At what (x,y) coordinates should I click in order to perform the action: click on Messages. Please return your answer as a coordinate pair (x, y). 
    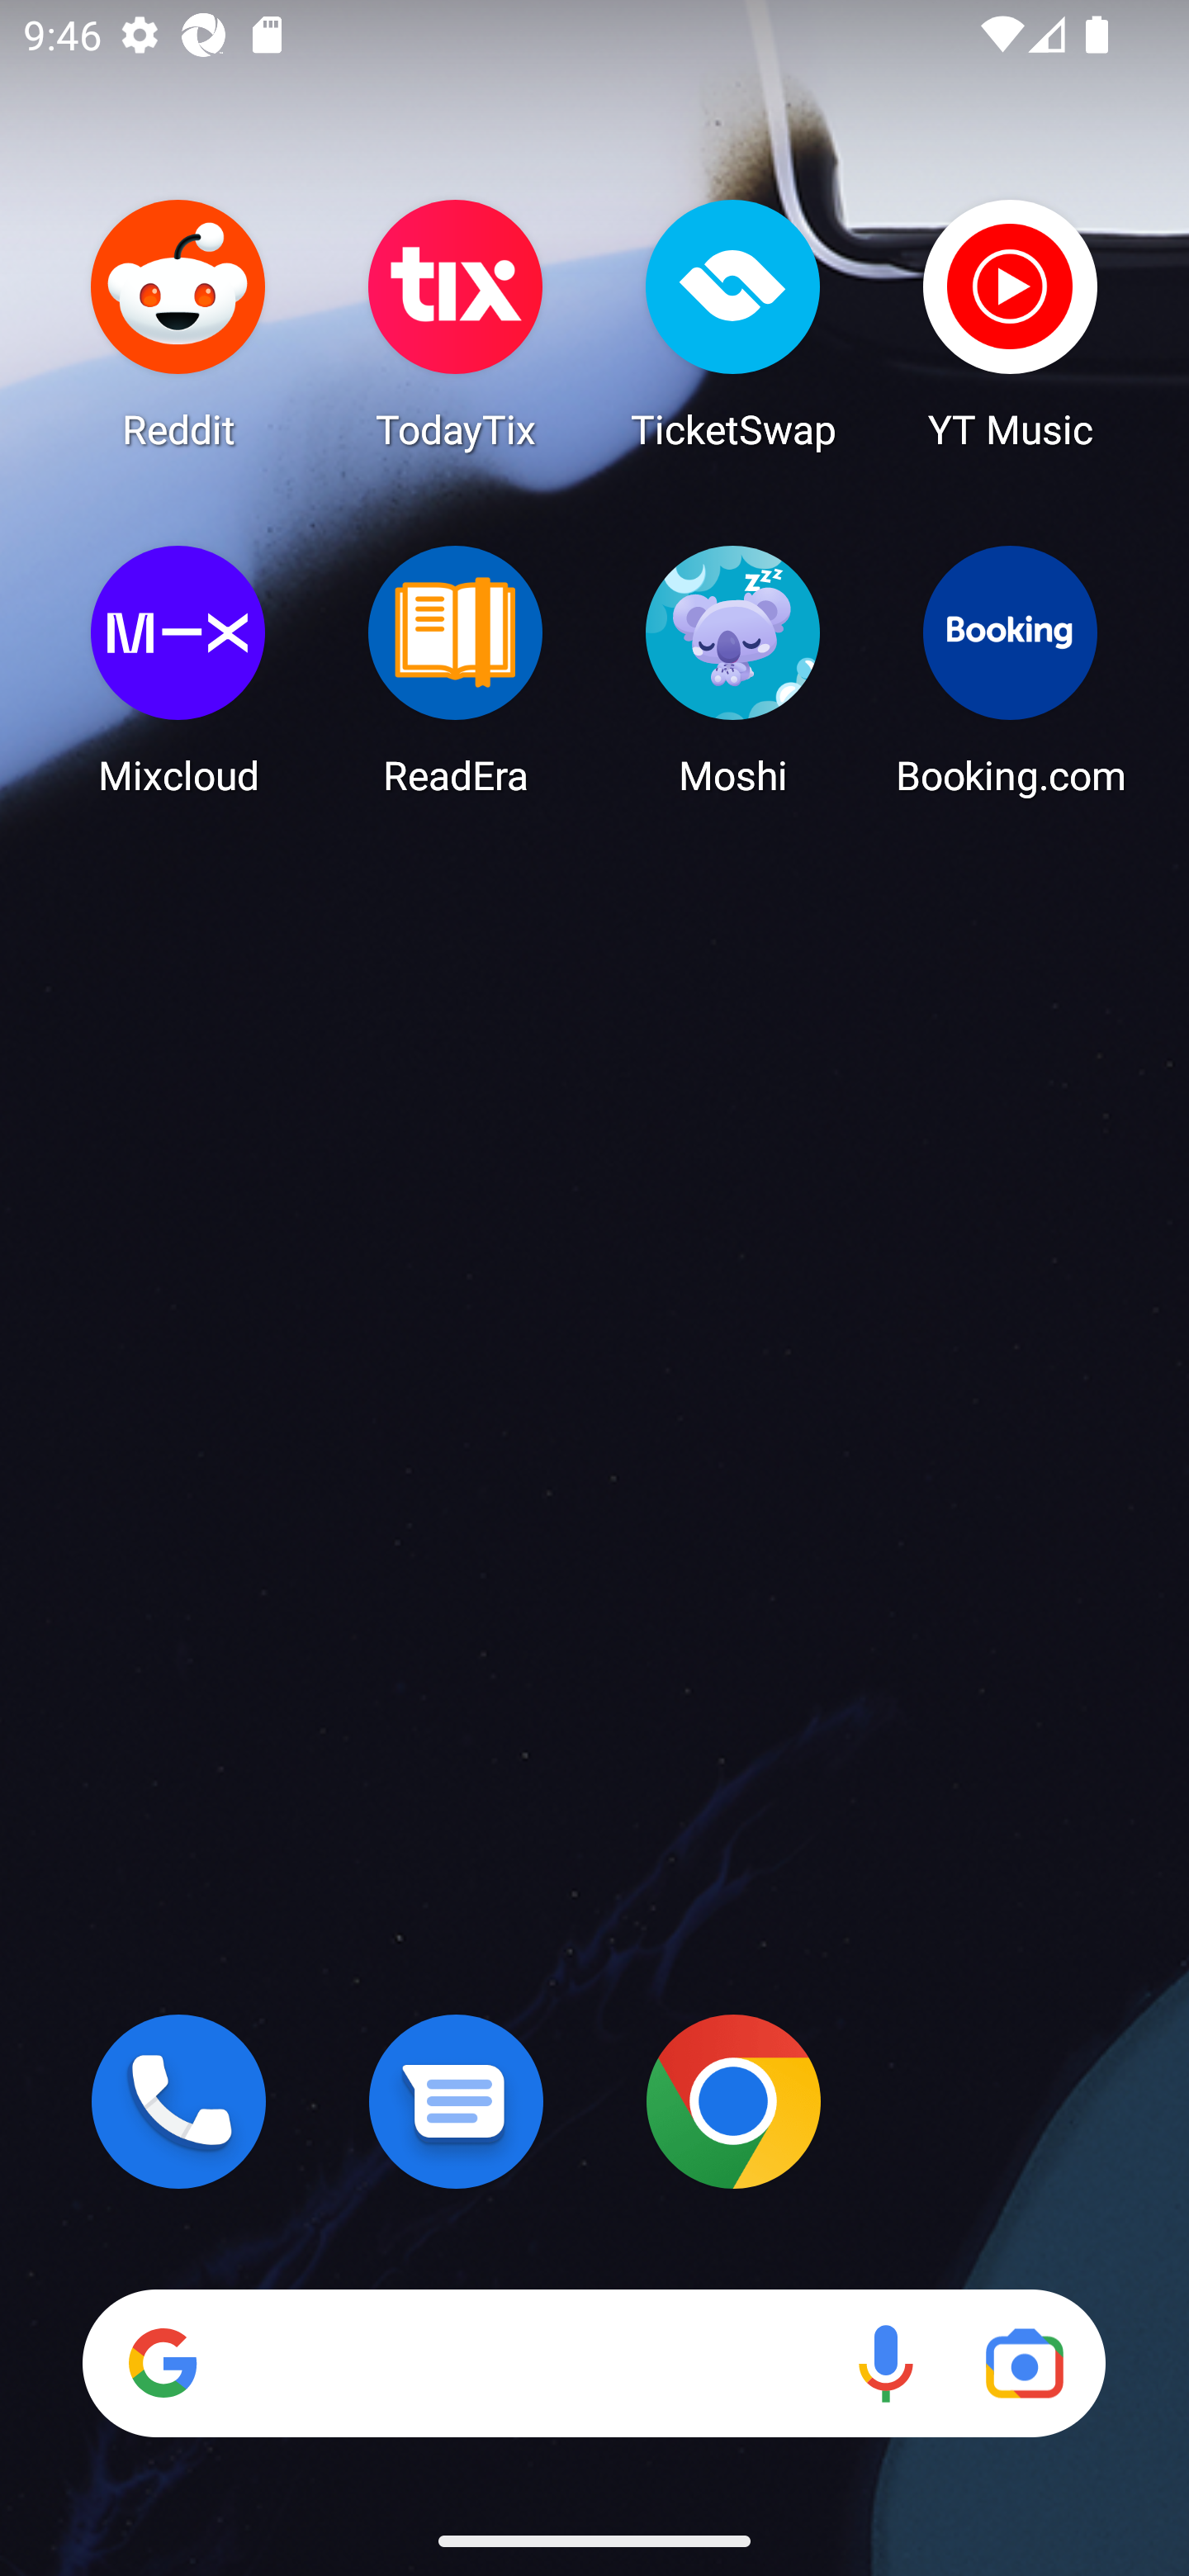
    Looking at the image, I should click on (456, 2101).